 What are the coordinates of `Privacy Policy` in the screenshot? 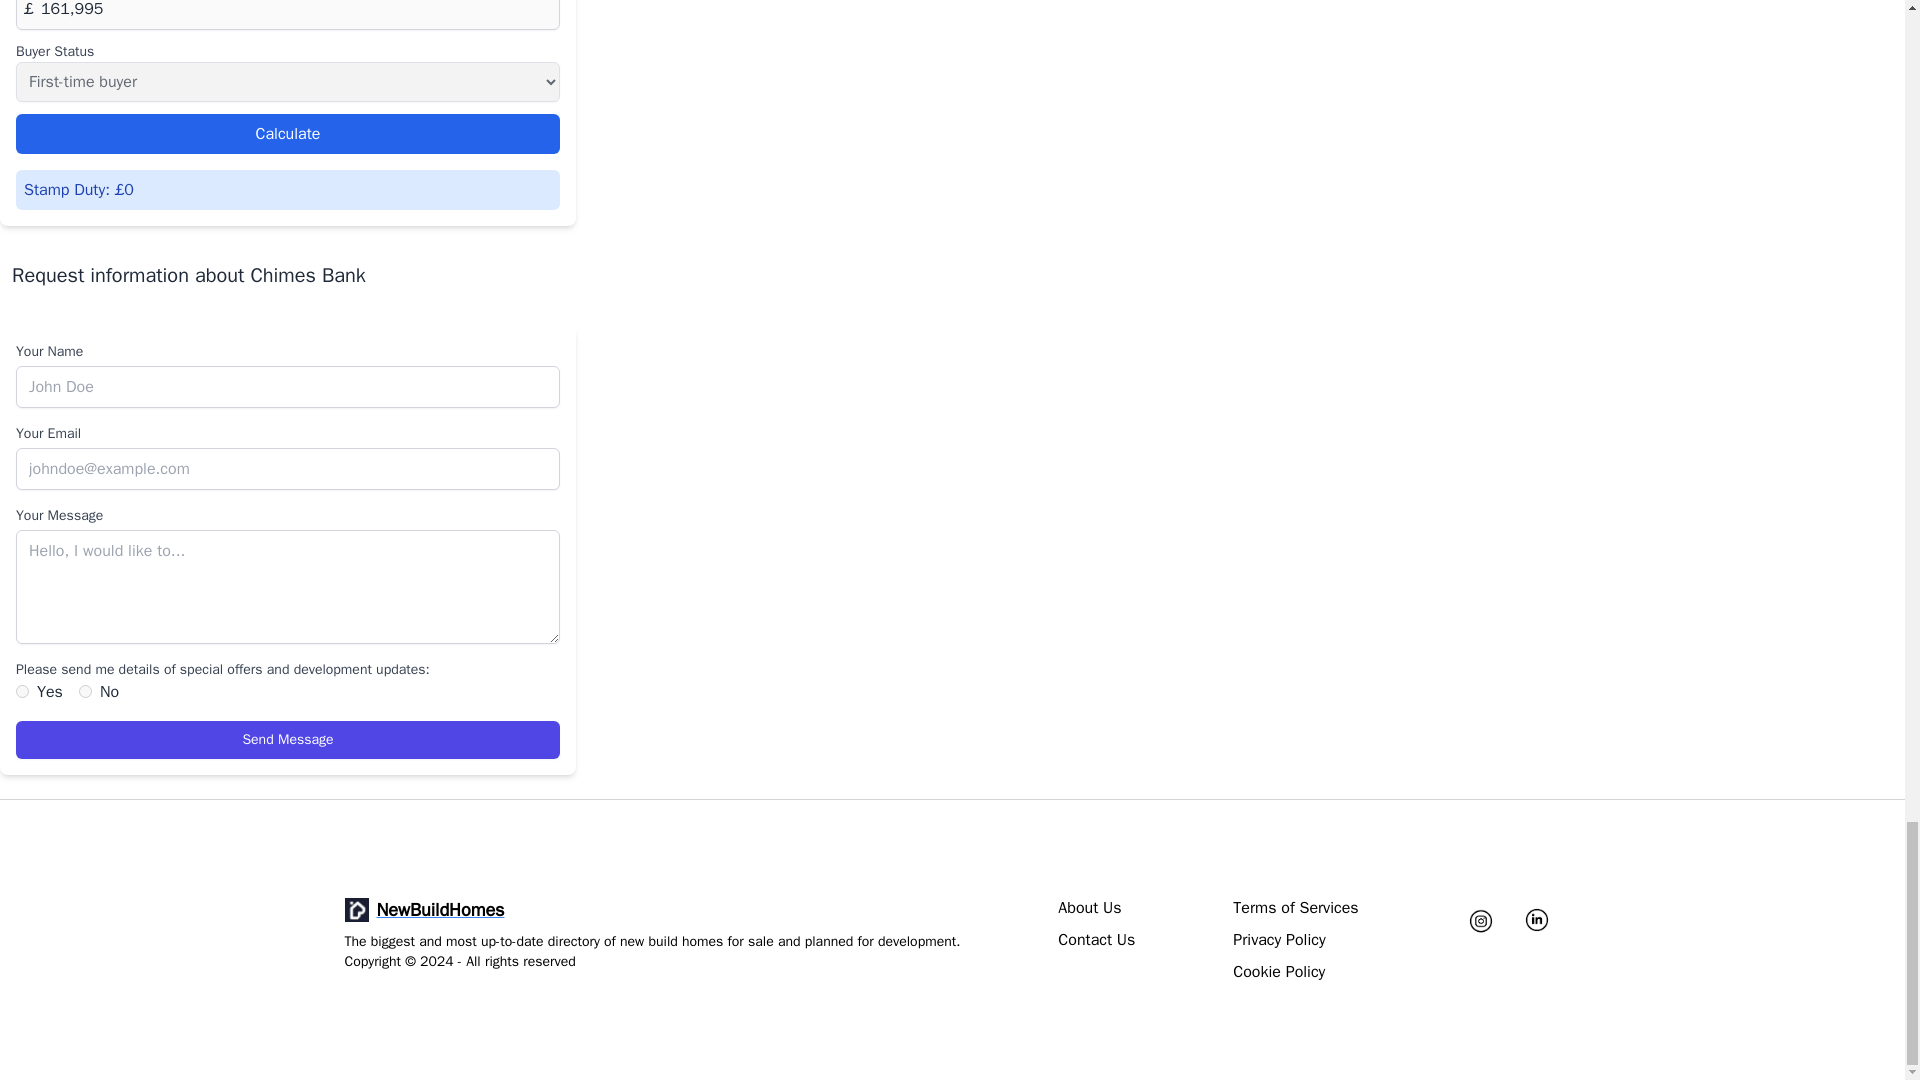 It's located at (1278, 939).